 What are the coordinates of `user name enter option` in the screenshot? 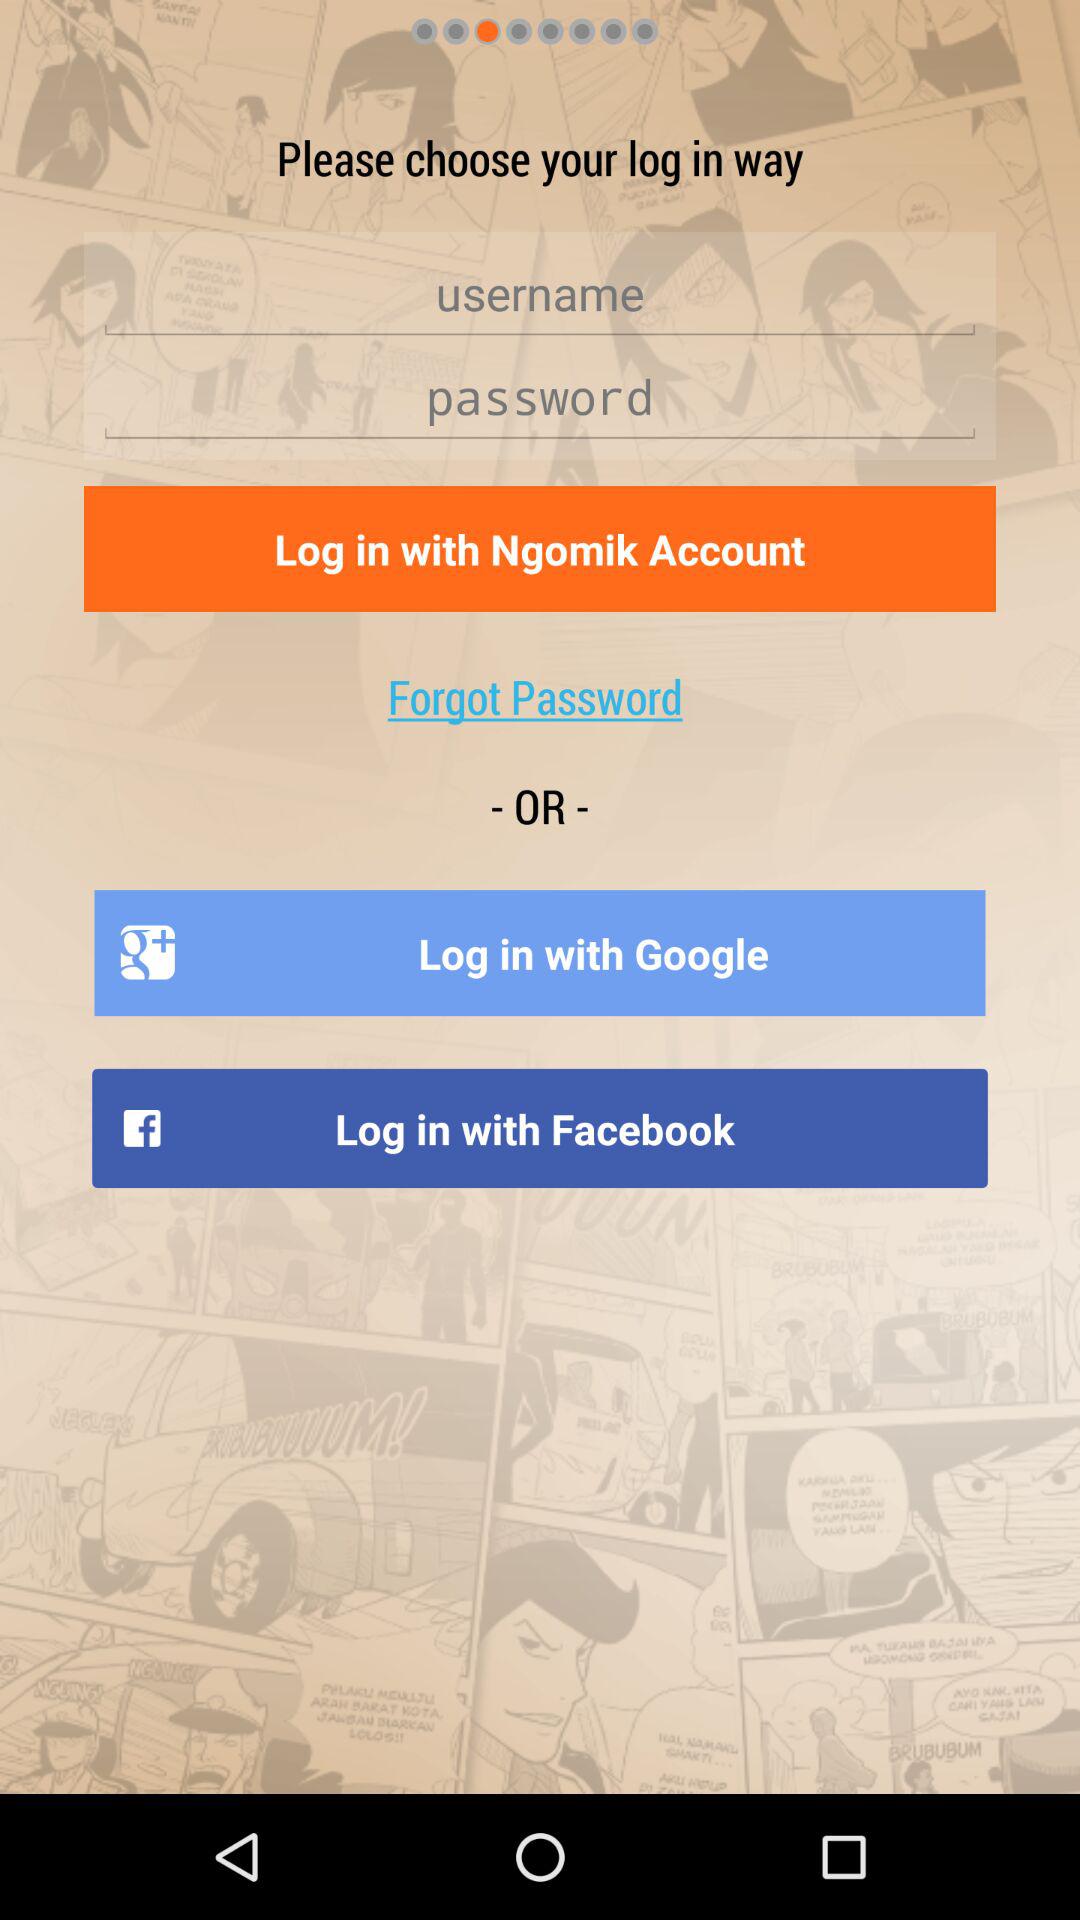 It's located at (540, 294).